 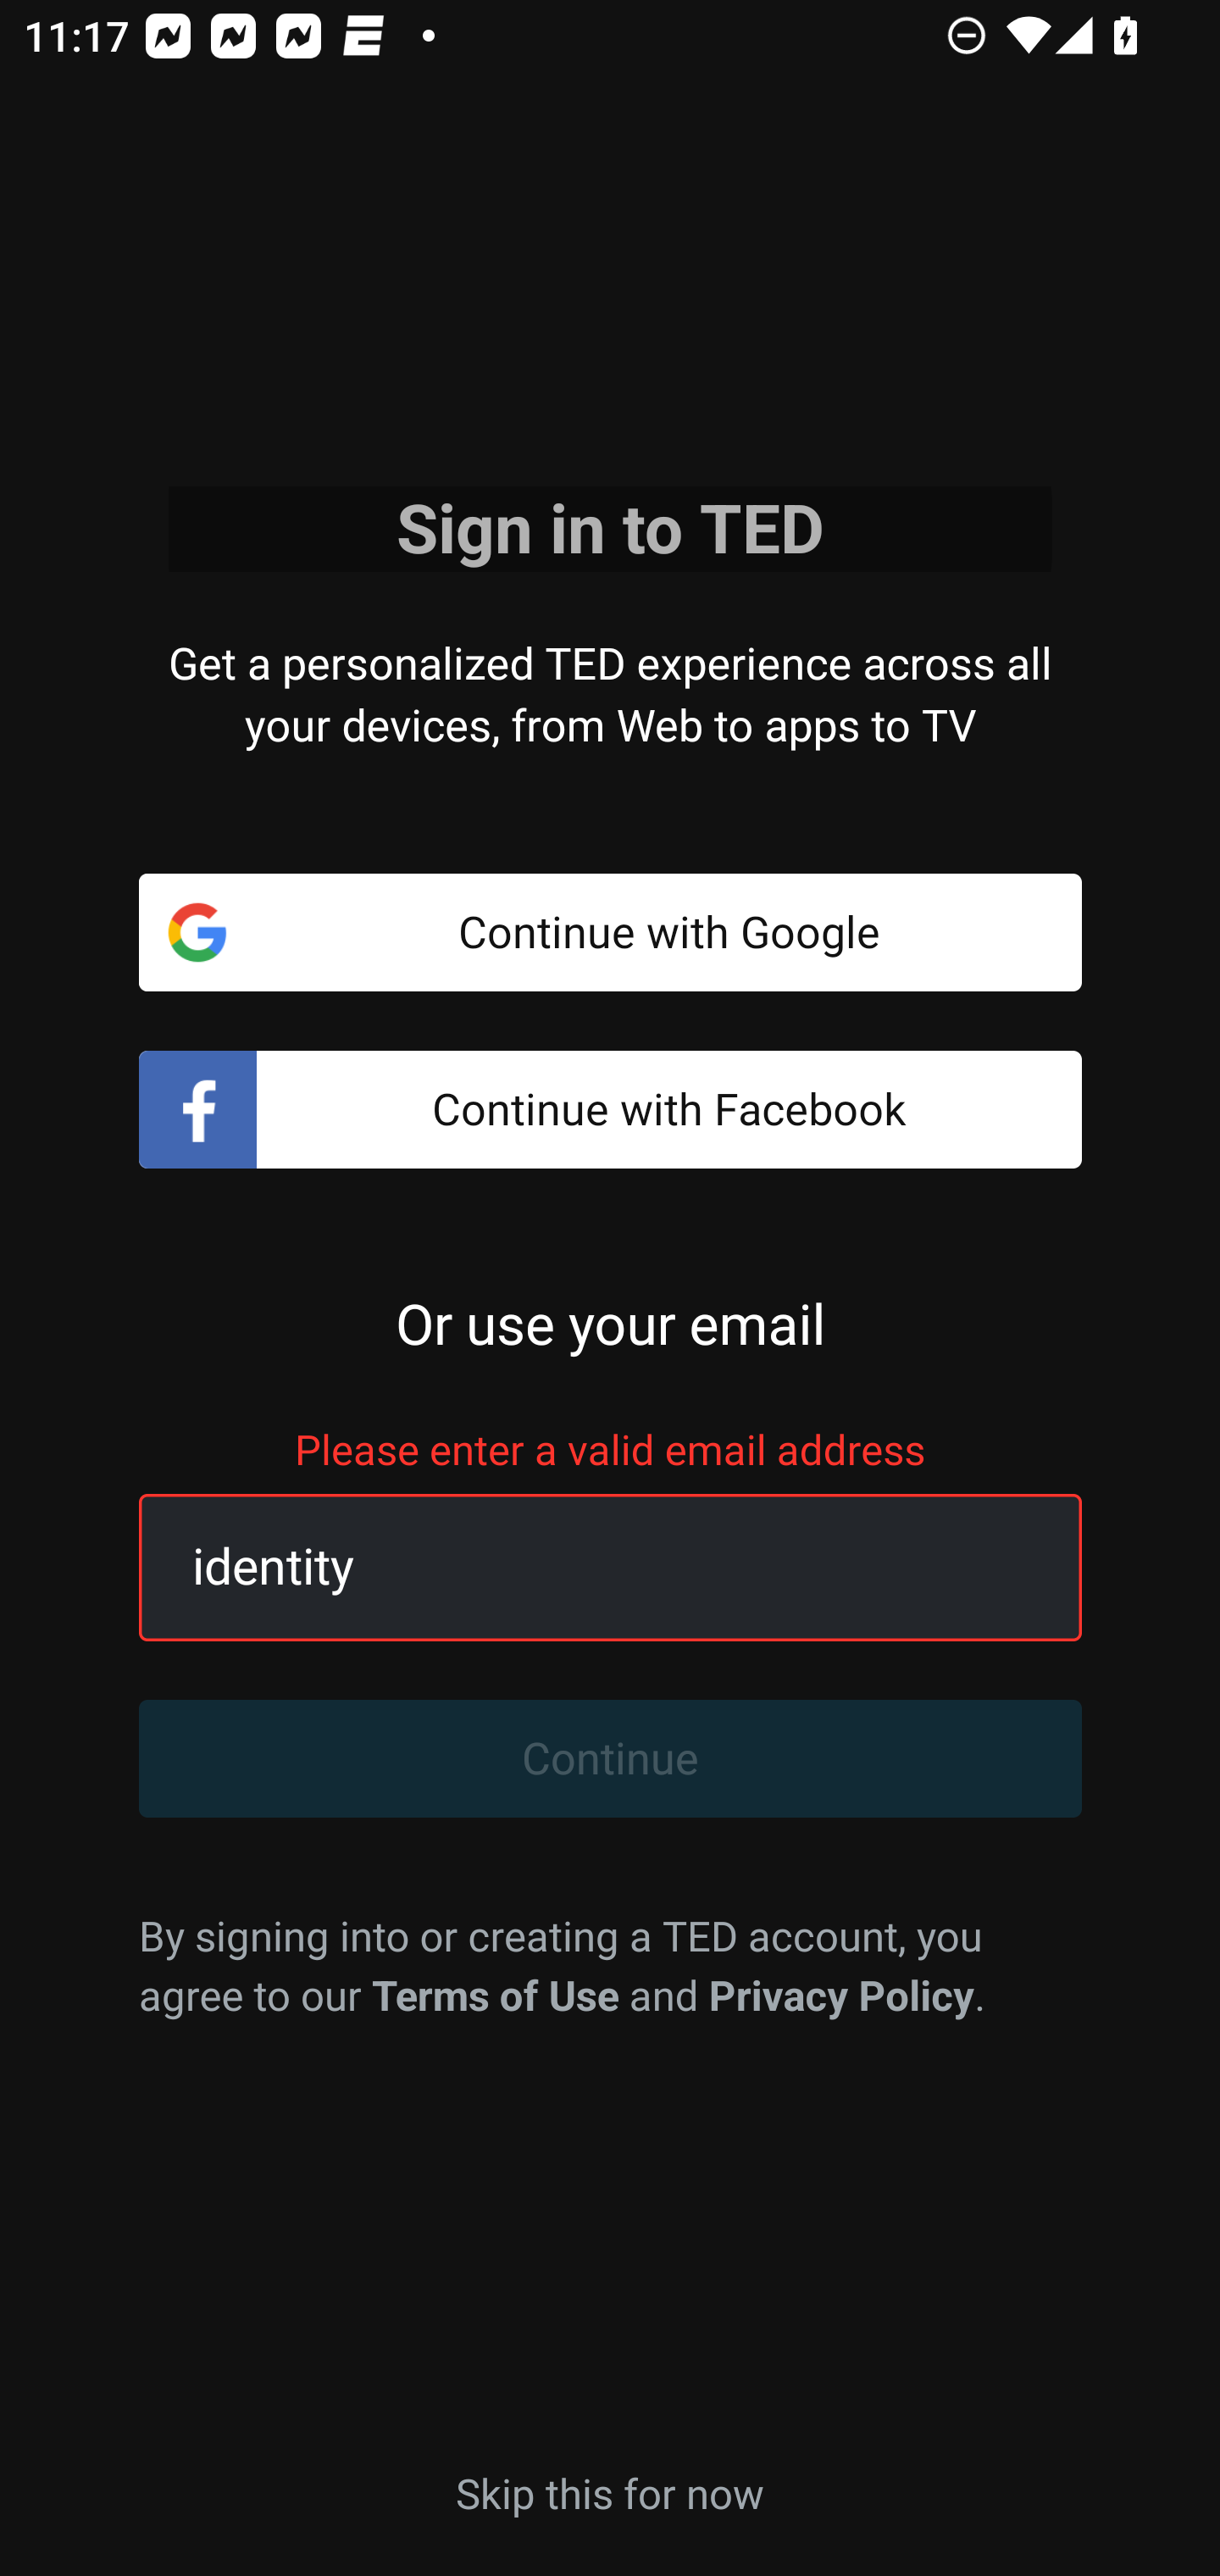 What do you see at coordinates (610, 2491) in the screenshot?
I see `Skip this for now` at bounding box center [610, 2491].